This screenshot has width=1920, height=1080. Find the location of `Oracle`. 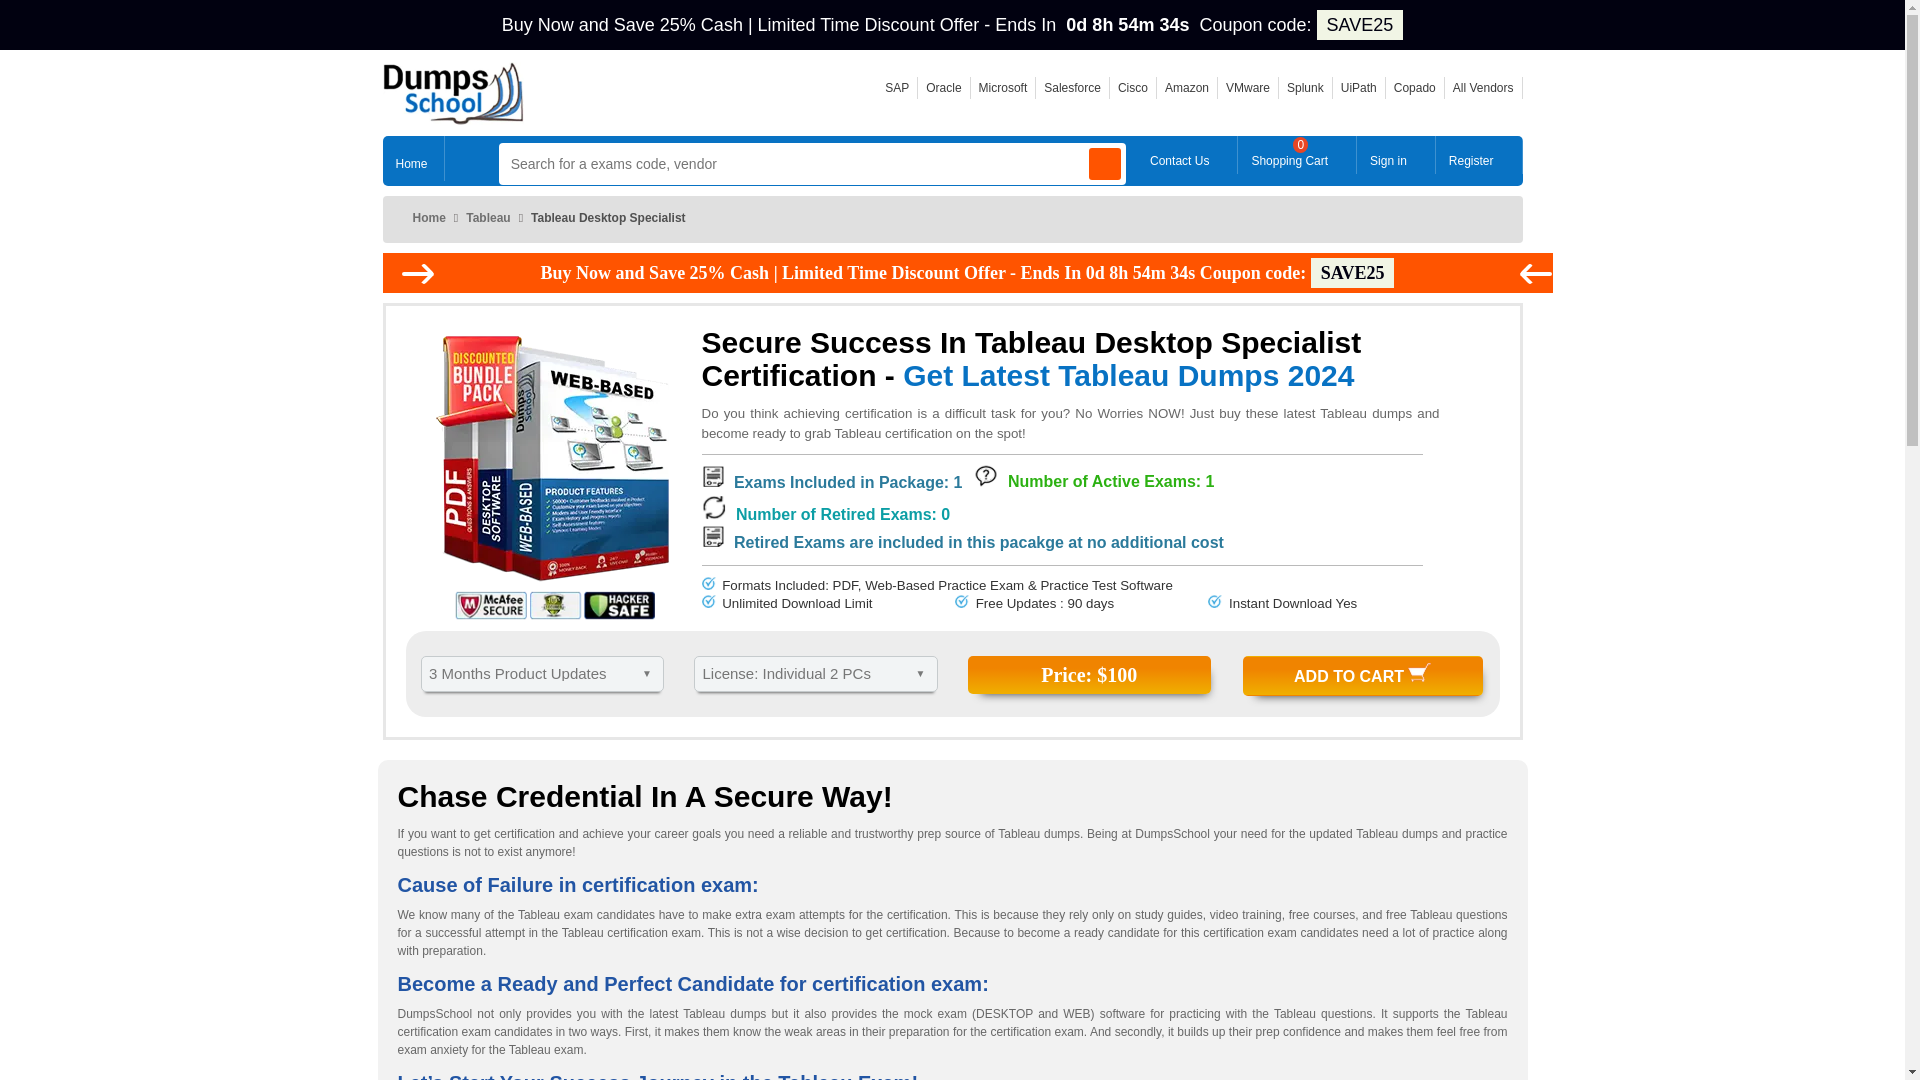

Oracle is located at coordinates (943, 88).